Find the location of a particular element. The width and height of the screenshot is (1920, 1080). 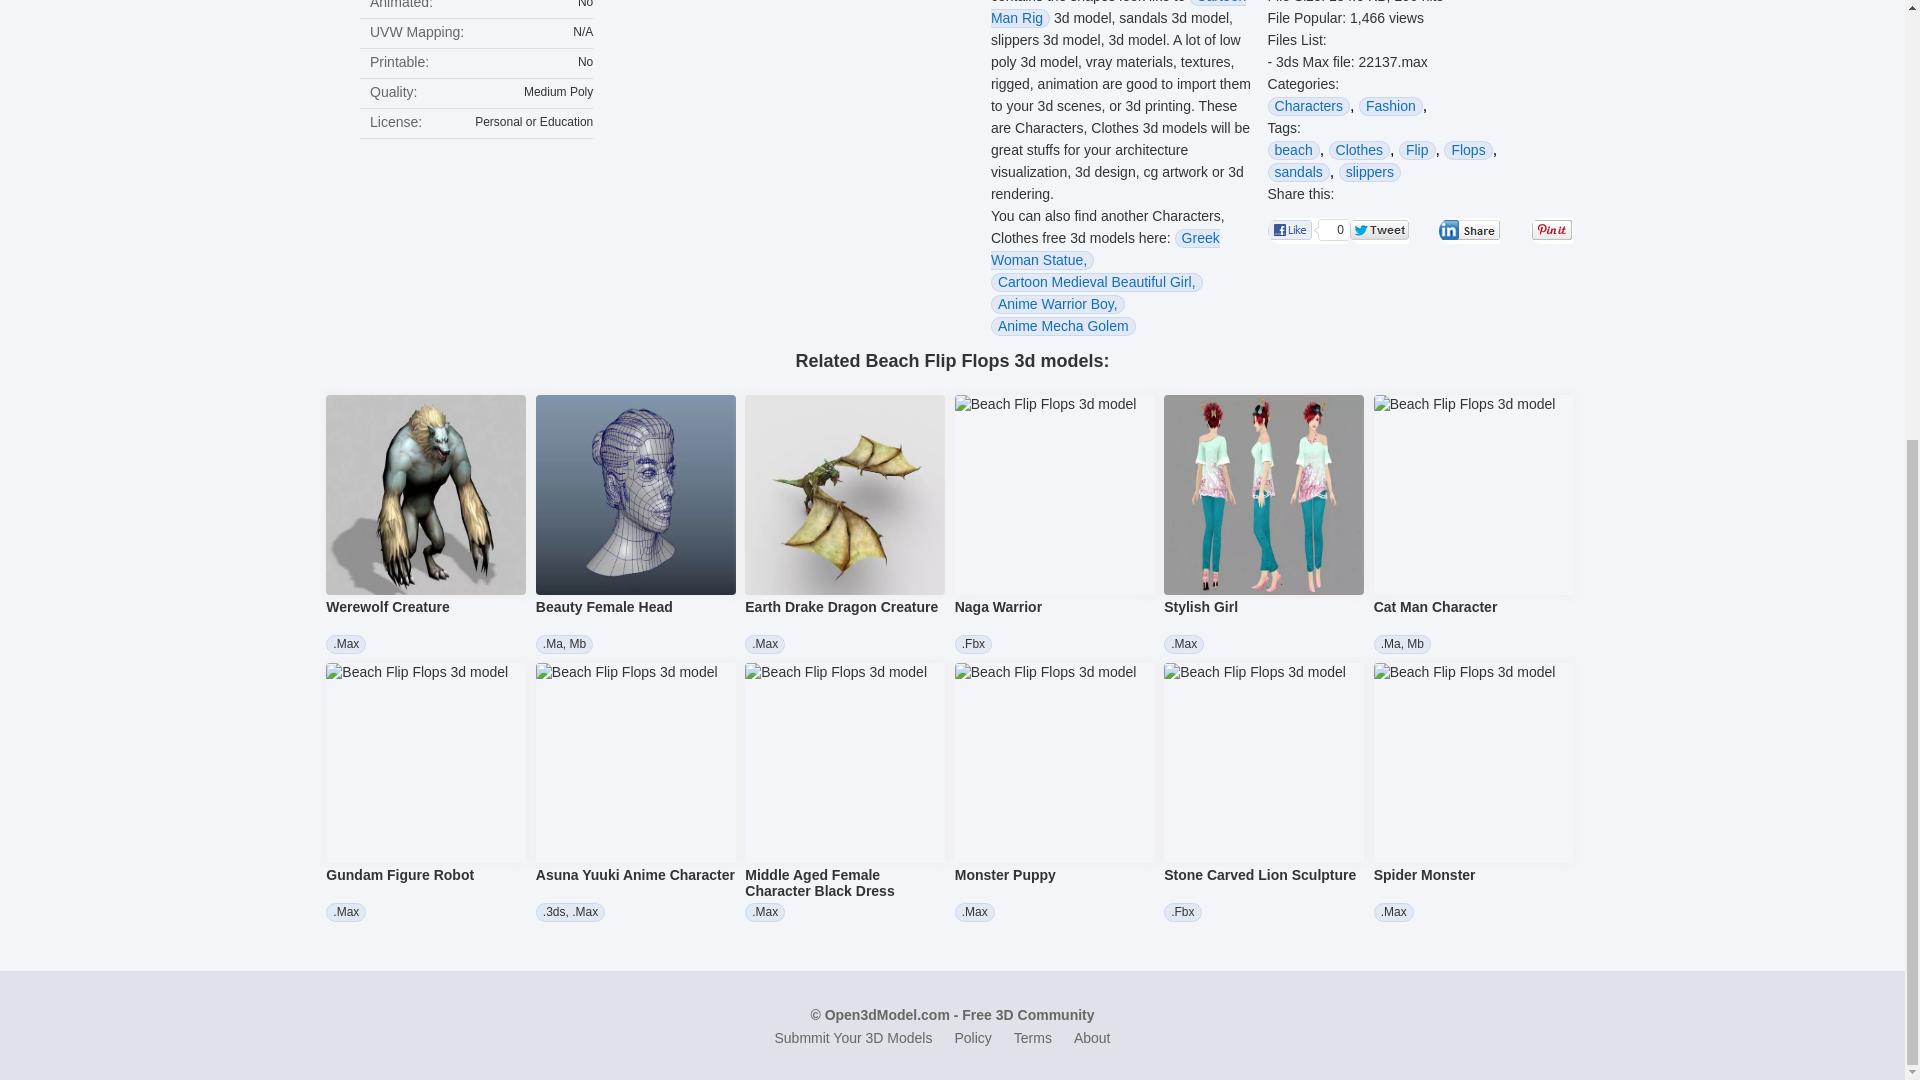

Flops is located at coordinates (1467, 150).